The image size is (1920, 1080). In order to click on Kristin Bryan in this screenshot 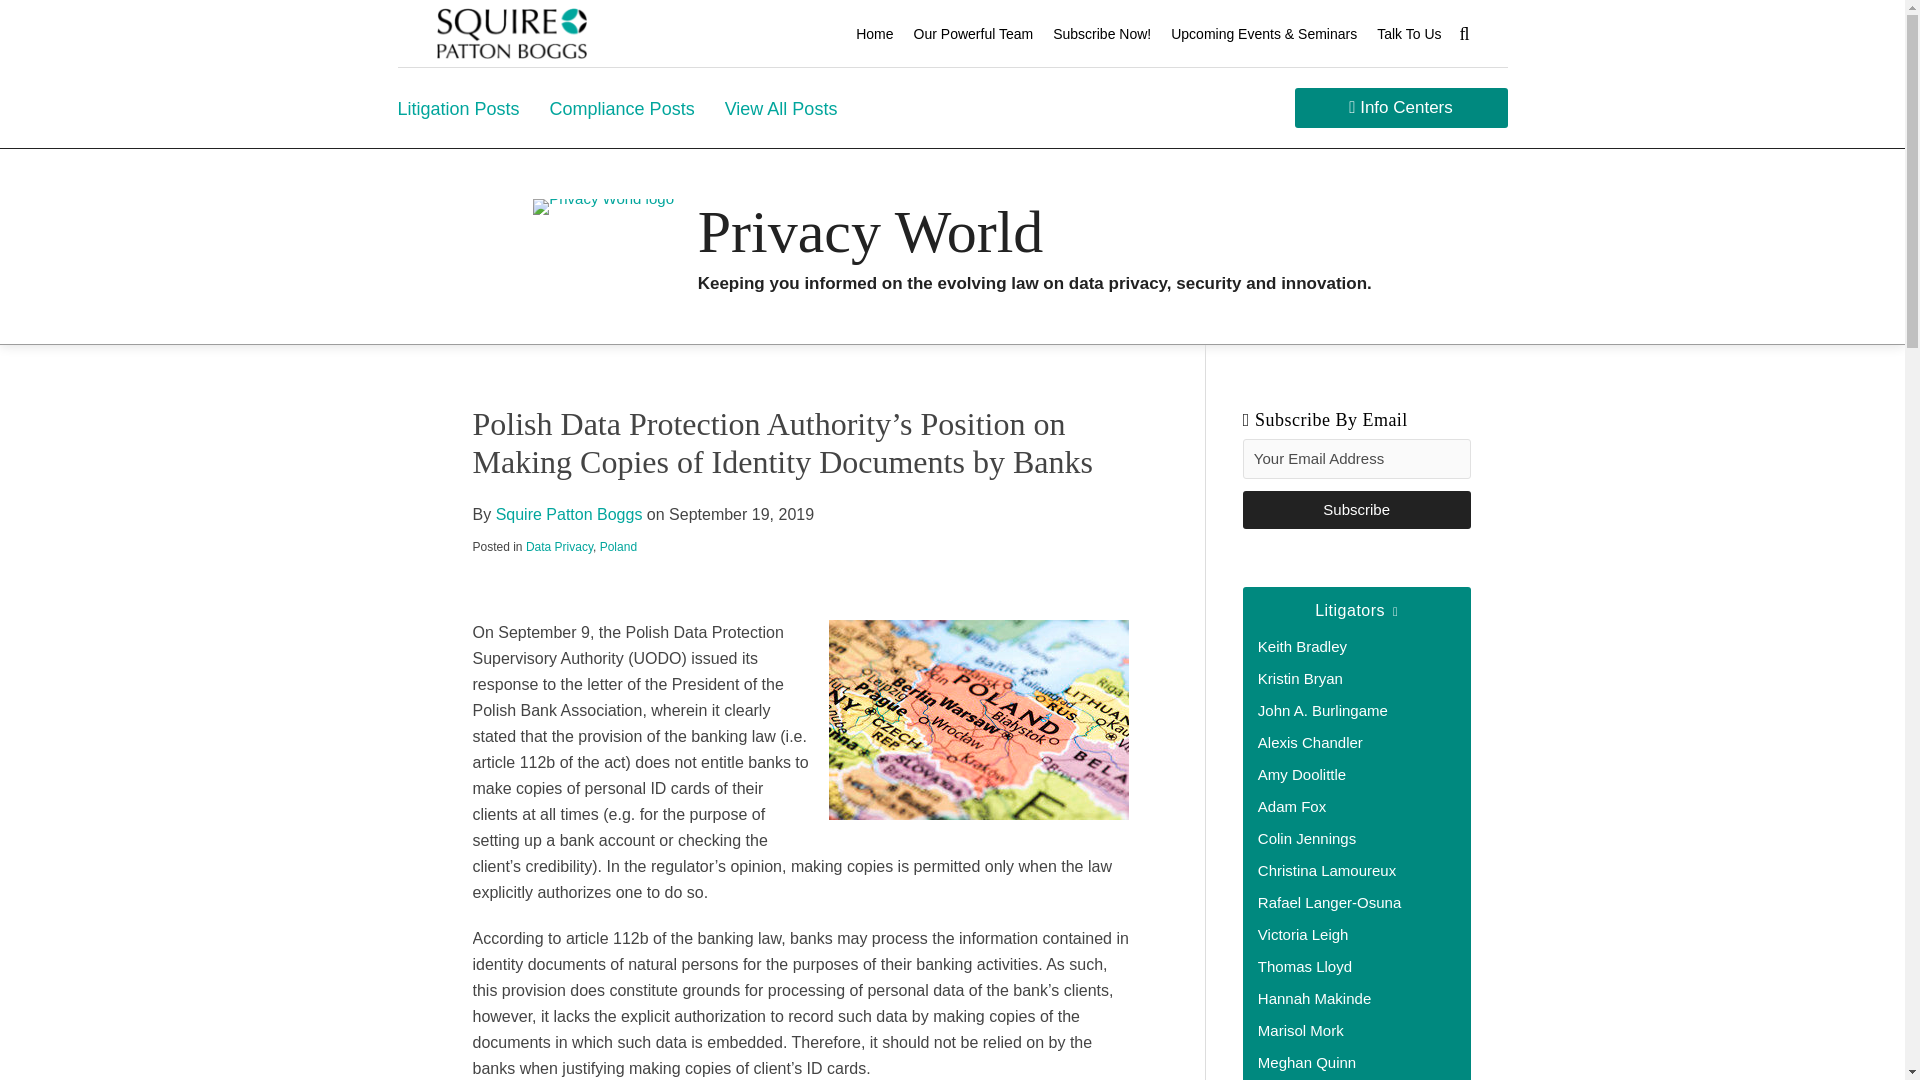, I will do `click(1300, 678)`.